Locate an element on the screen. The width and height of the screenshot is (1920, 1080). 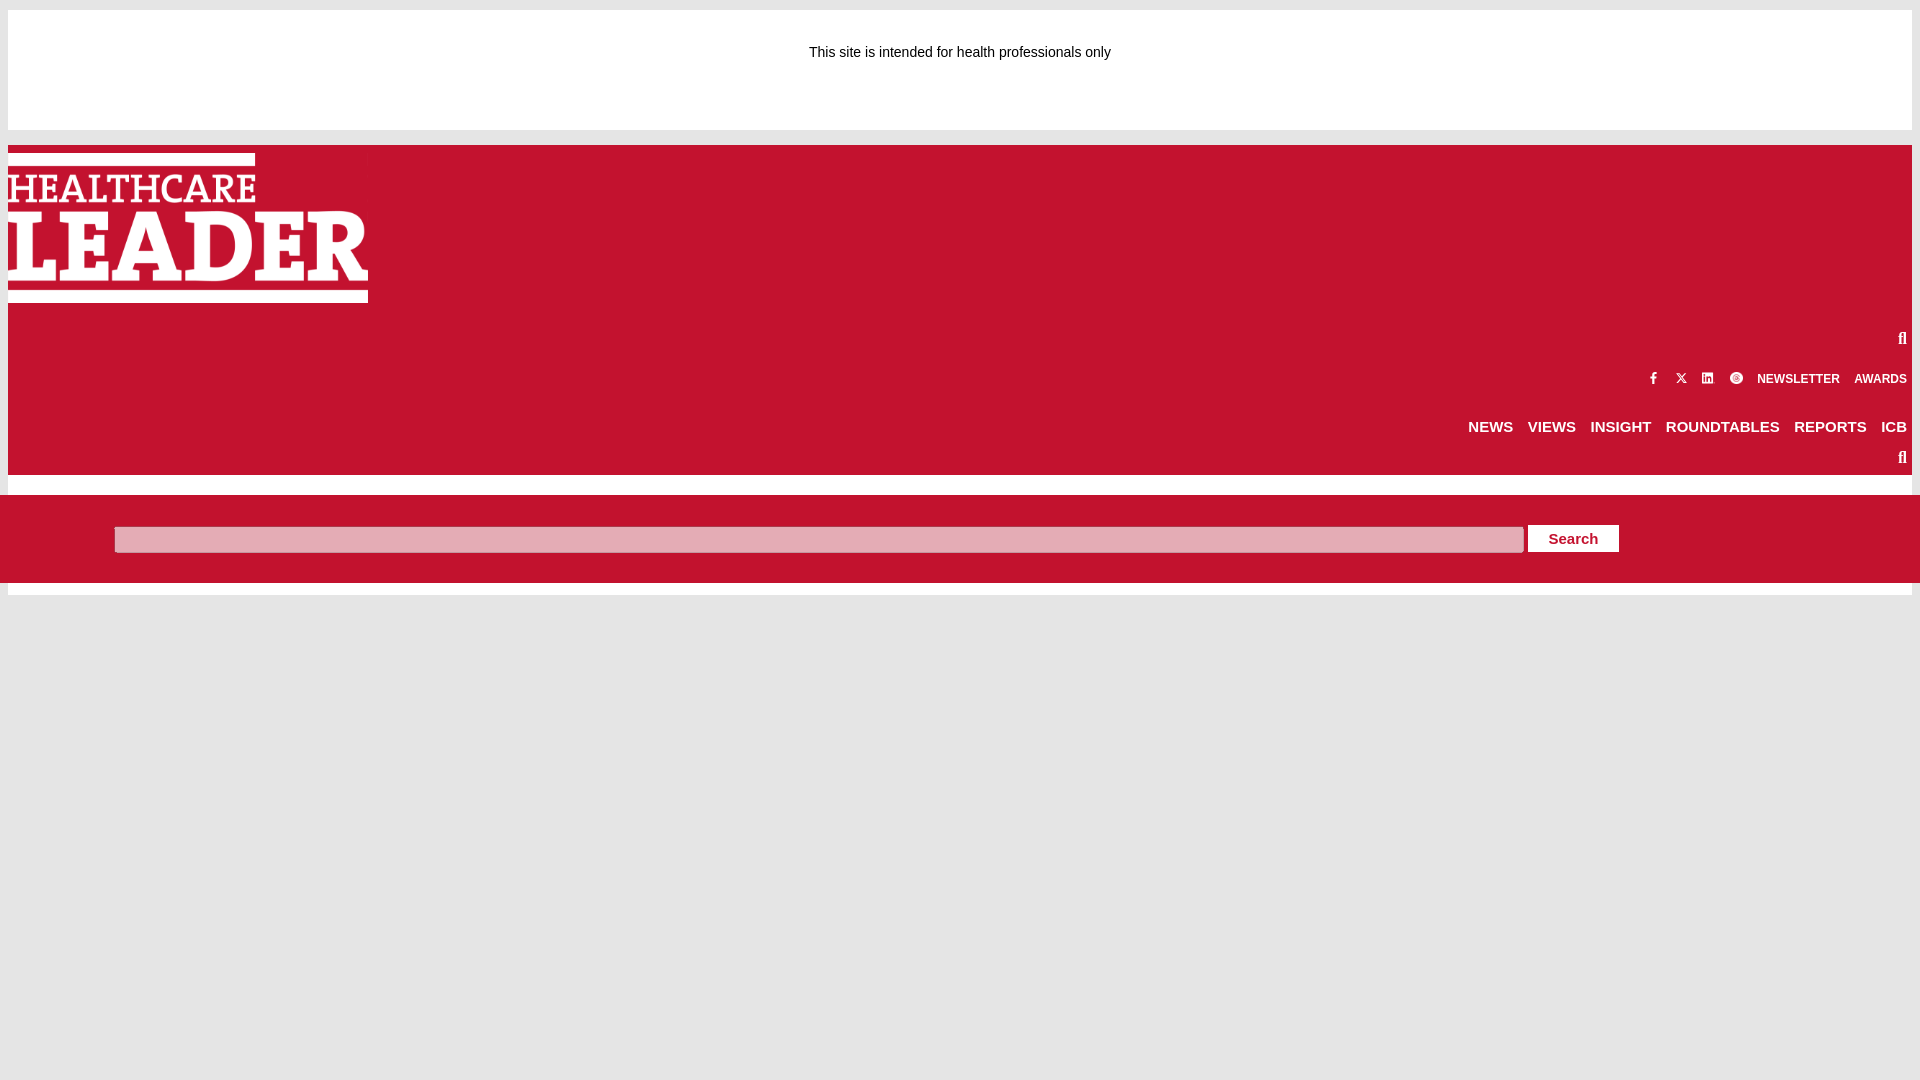
NEWS is located at coordinates (1490, 426).